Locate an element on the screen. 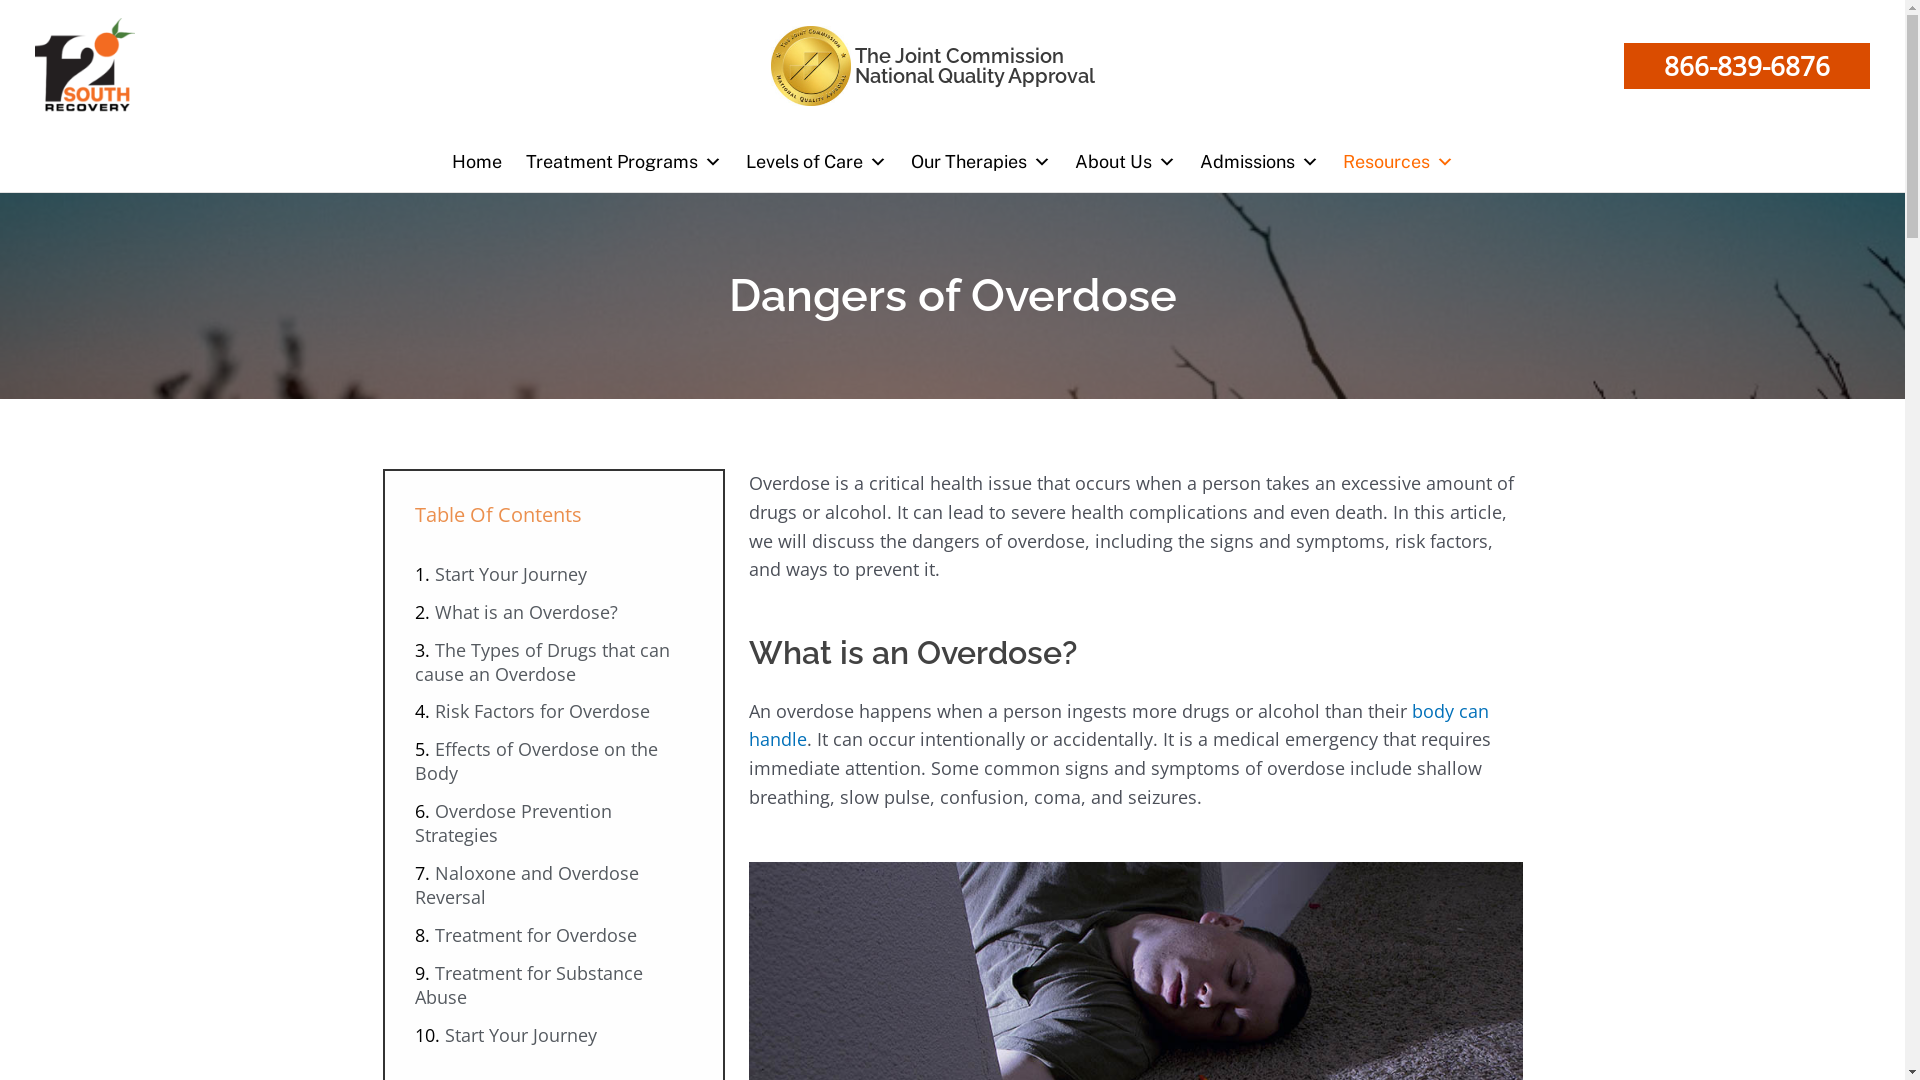 The image size is (1920, 1080). Effects of Overdose on the Body is located at coordinates (536, 761).